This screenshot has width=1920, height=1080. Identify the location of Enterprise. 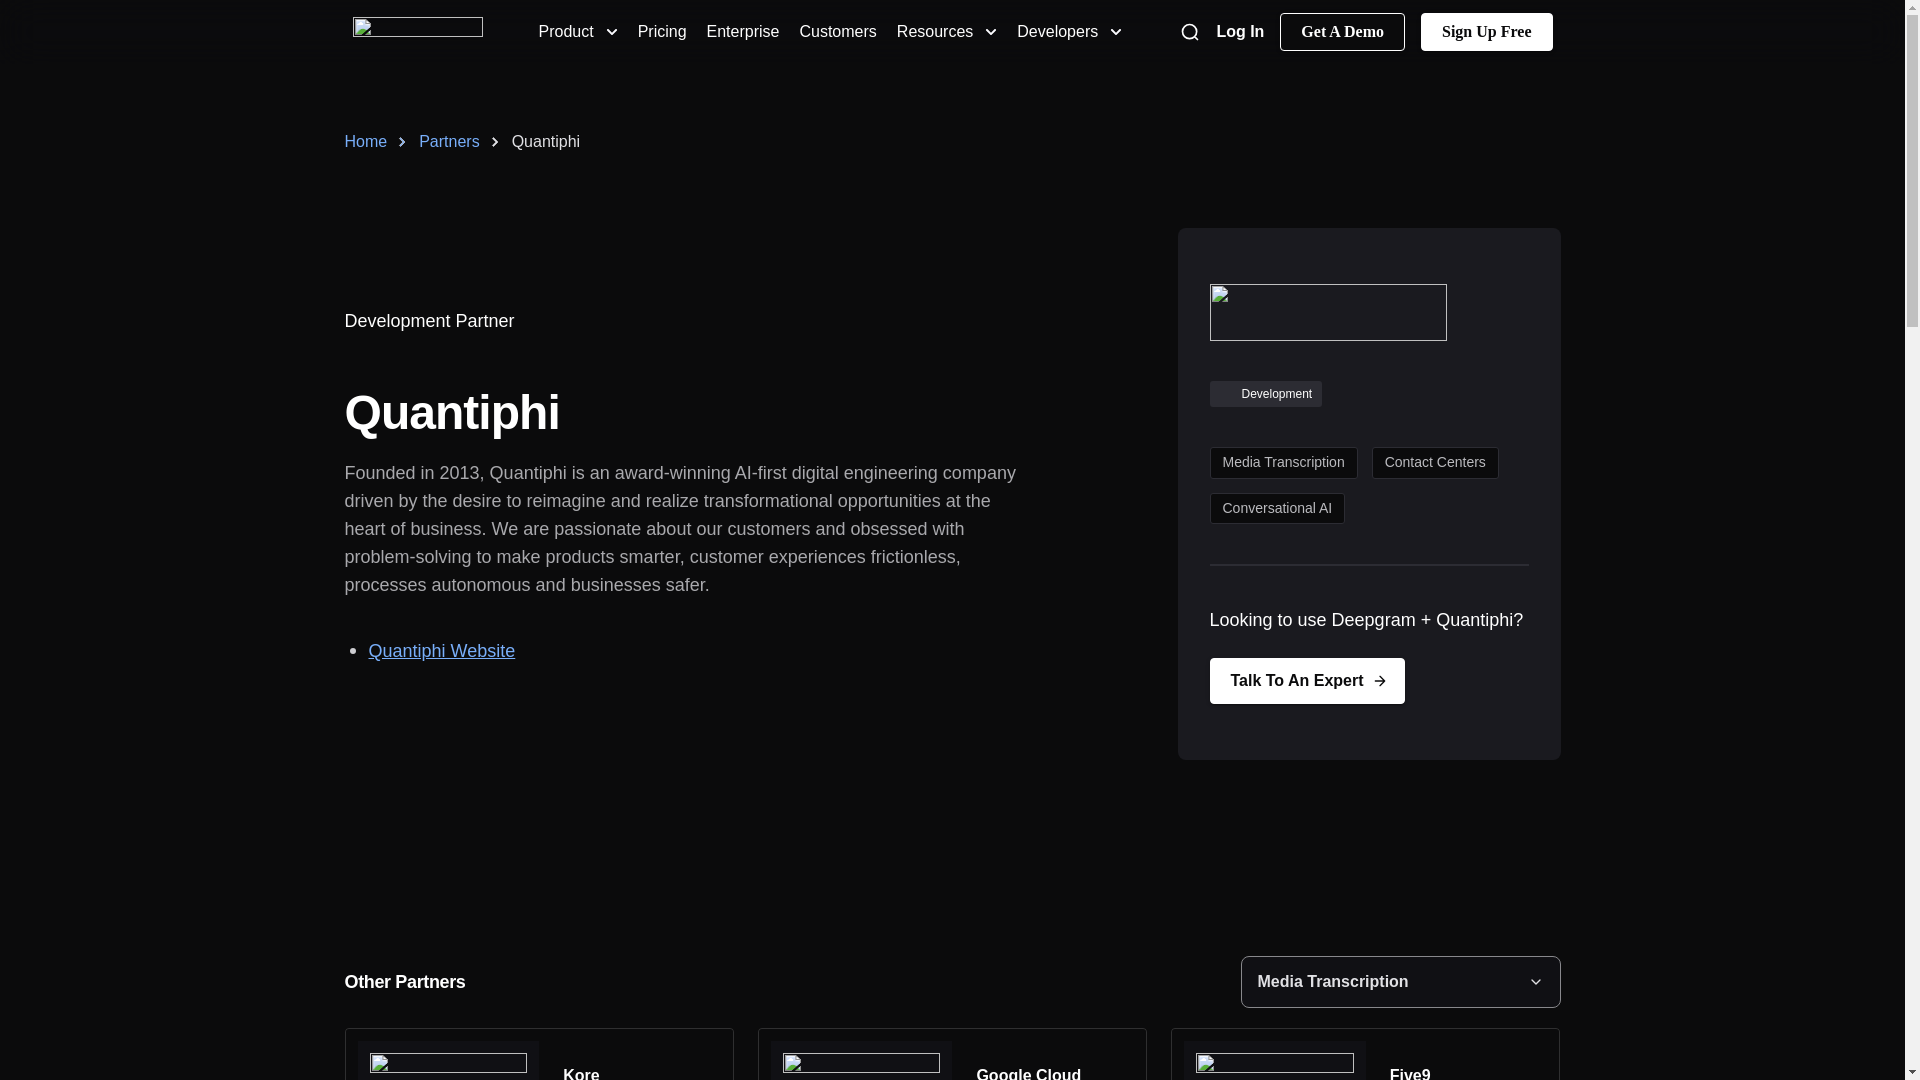
(742, 32).